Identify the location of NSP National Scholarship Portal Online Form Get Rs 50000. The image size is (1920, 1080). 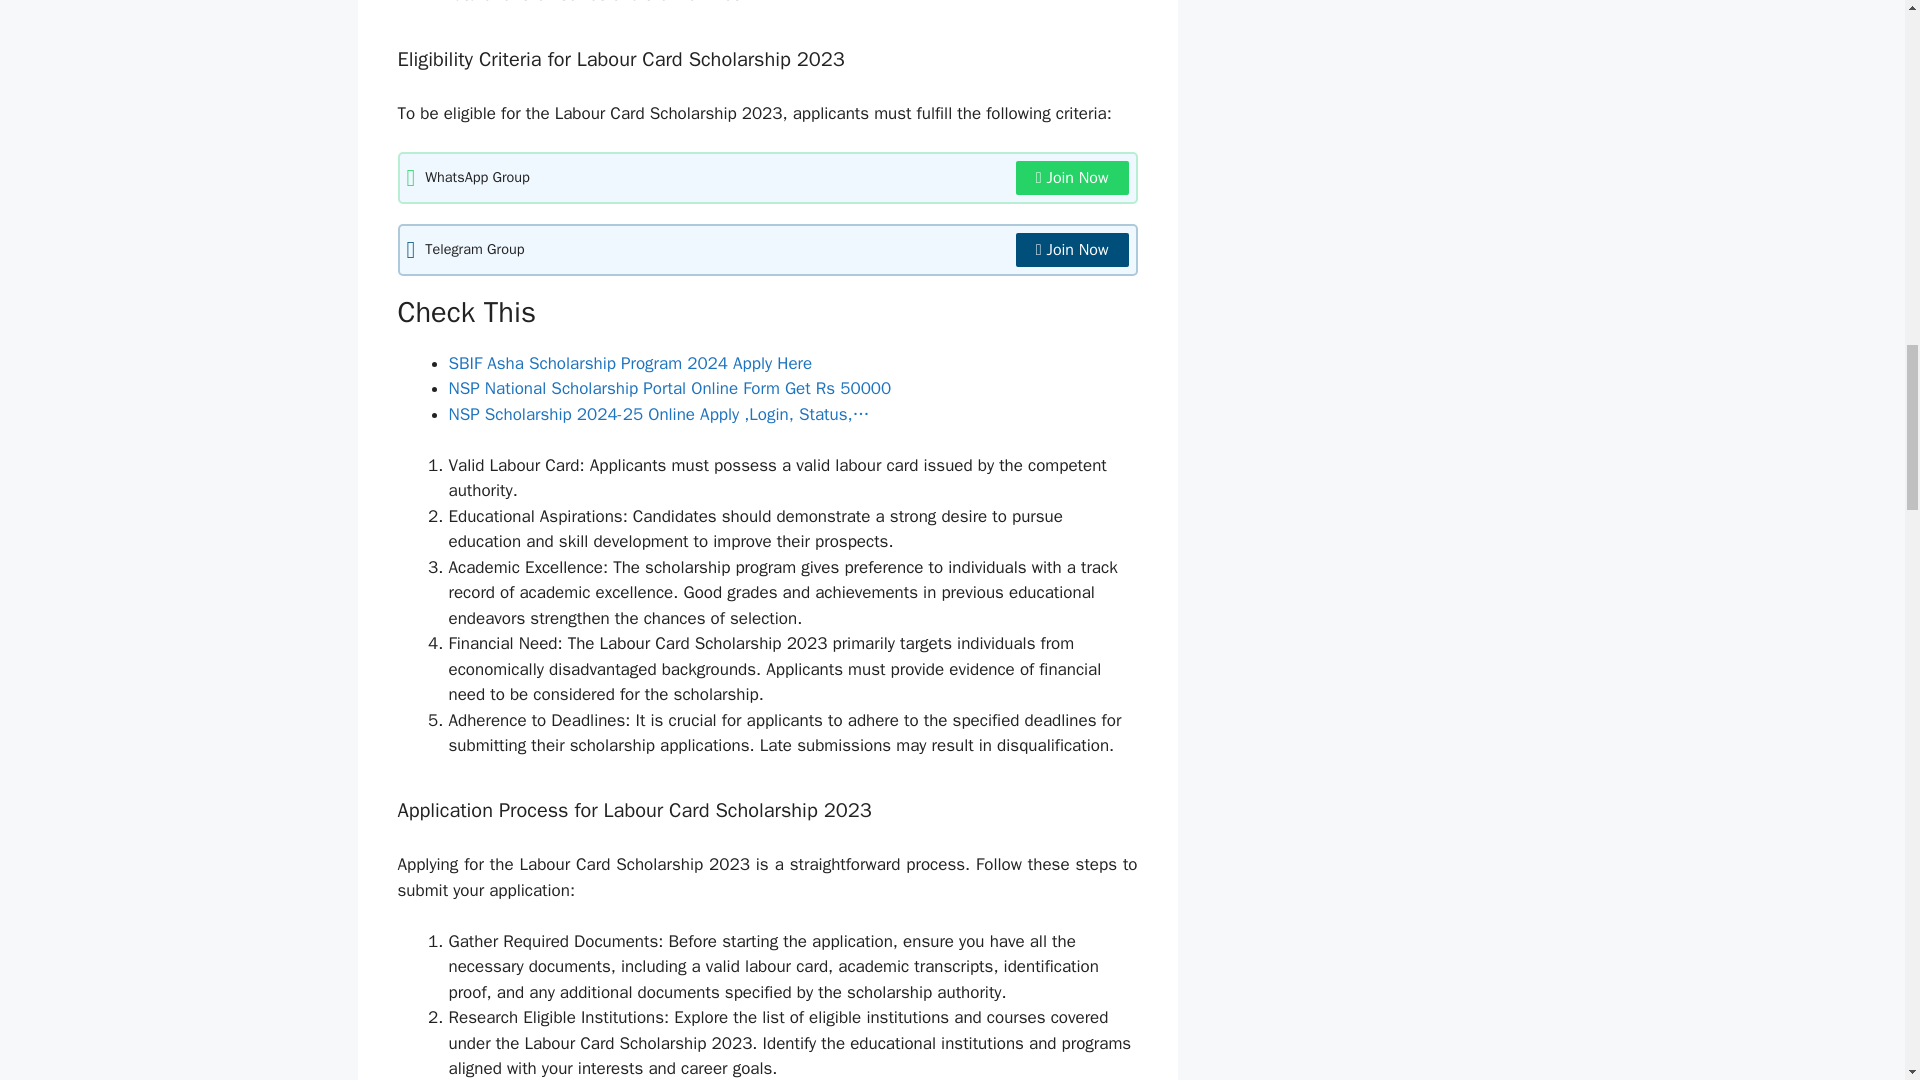
(668, 388).